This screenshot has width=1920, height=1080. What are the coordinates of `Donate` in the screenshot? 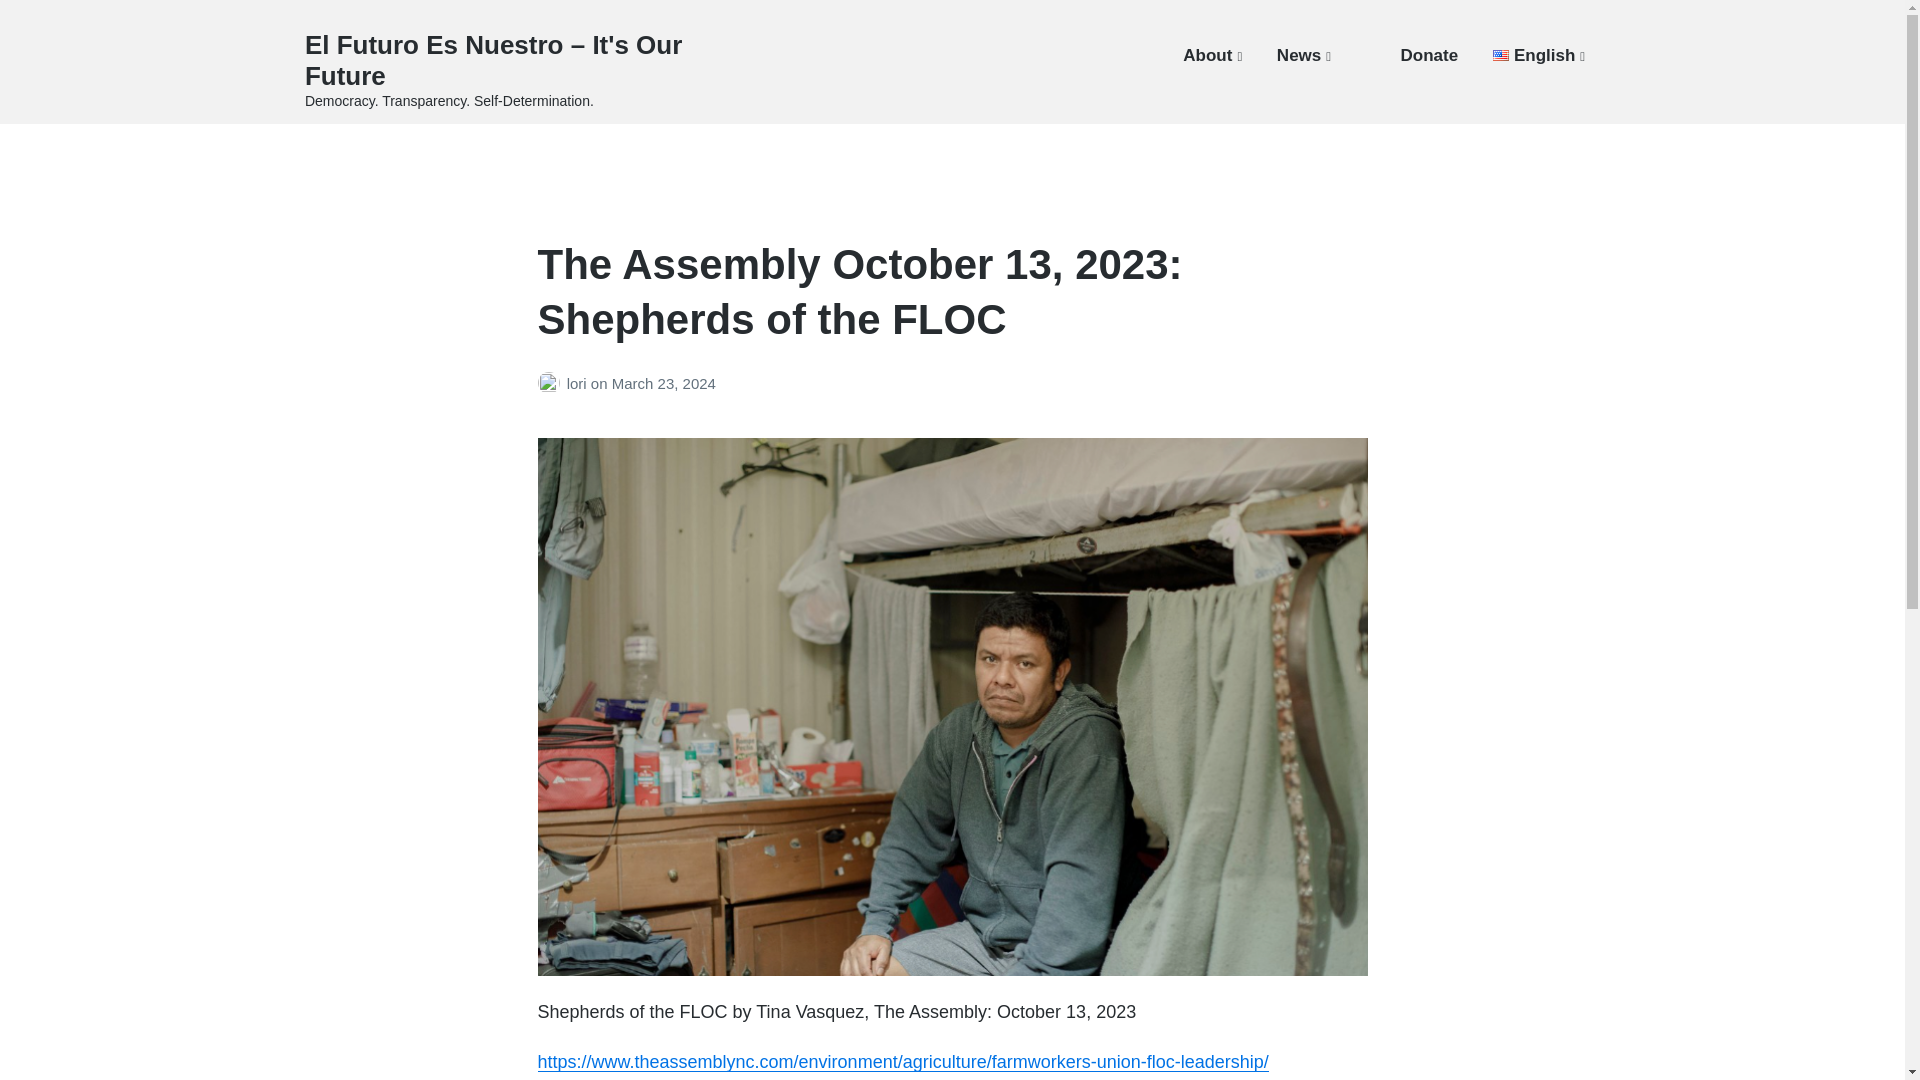 It's located at (1428, 56).